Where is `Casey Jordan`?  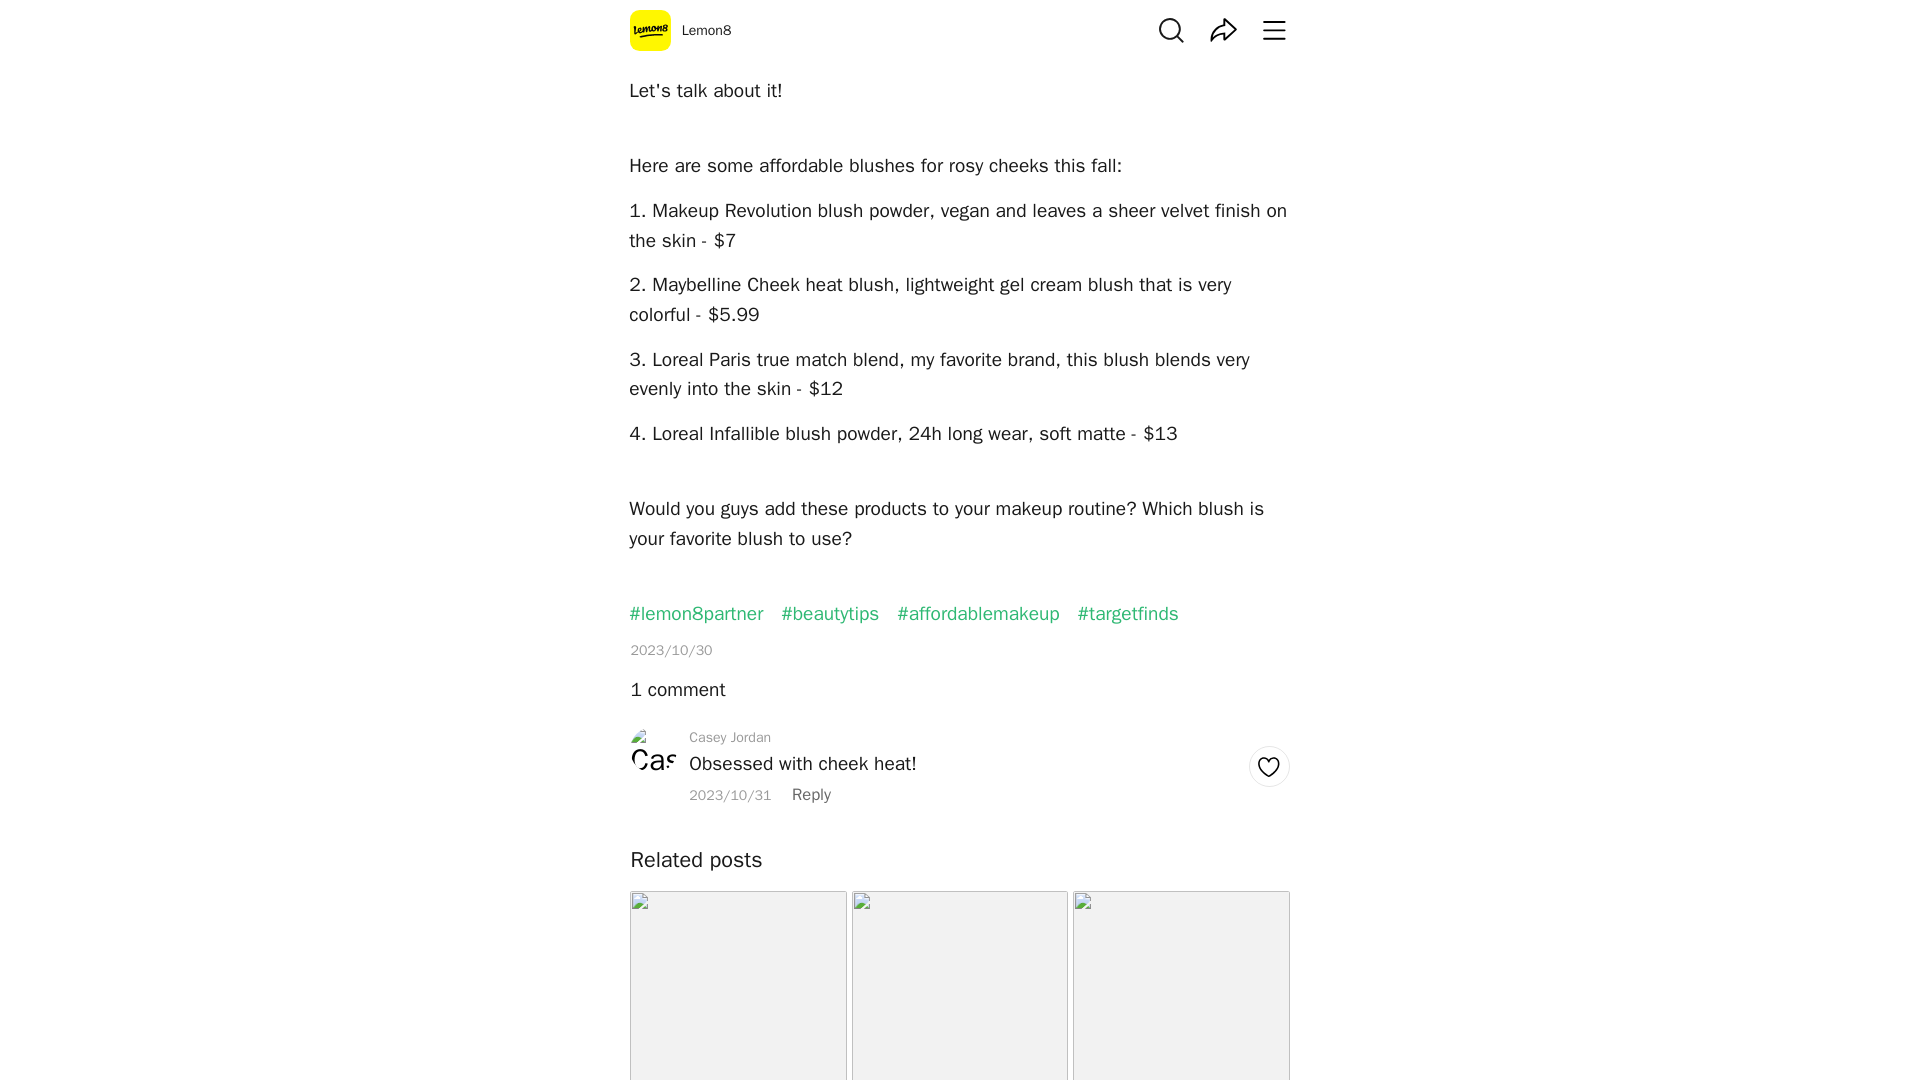
Casey Jordan is located at coordinates (960, 396).